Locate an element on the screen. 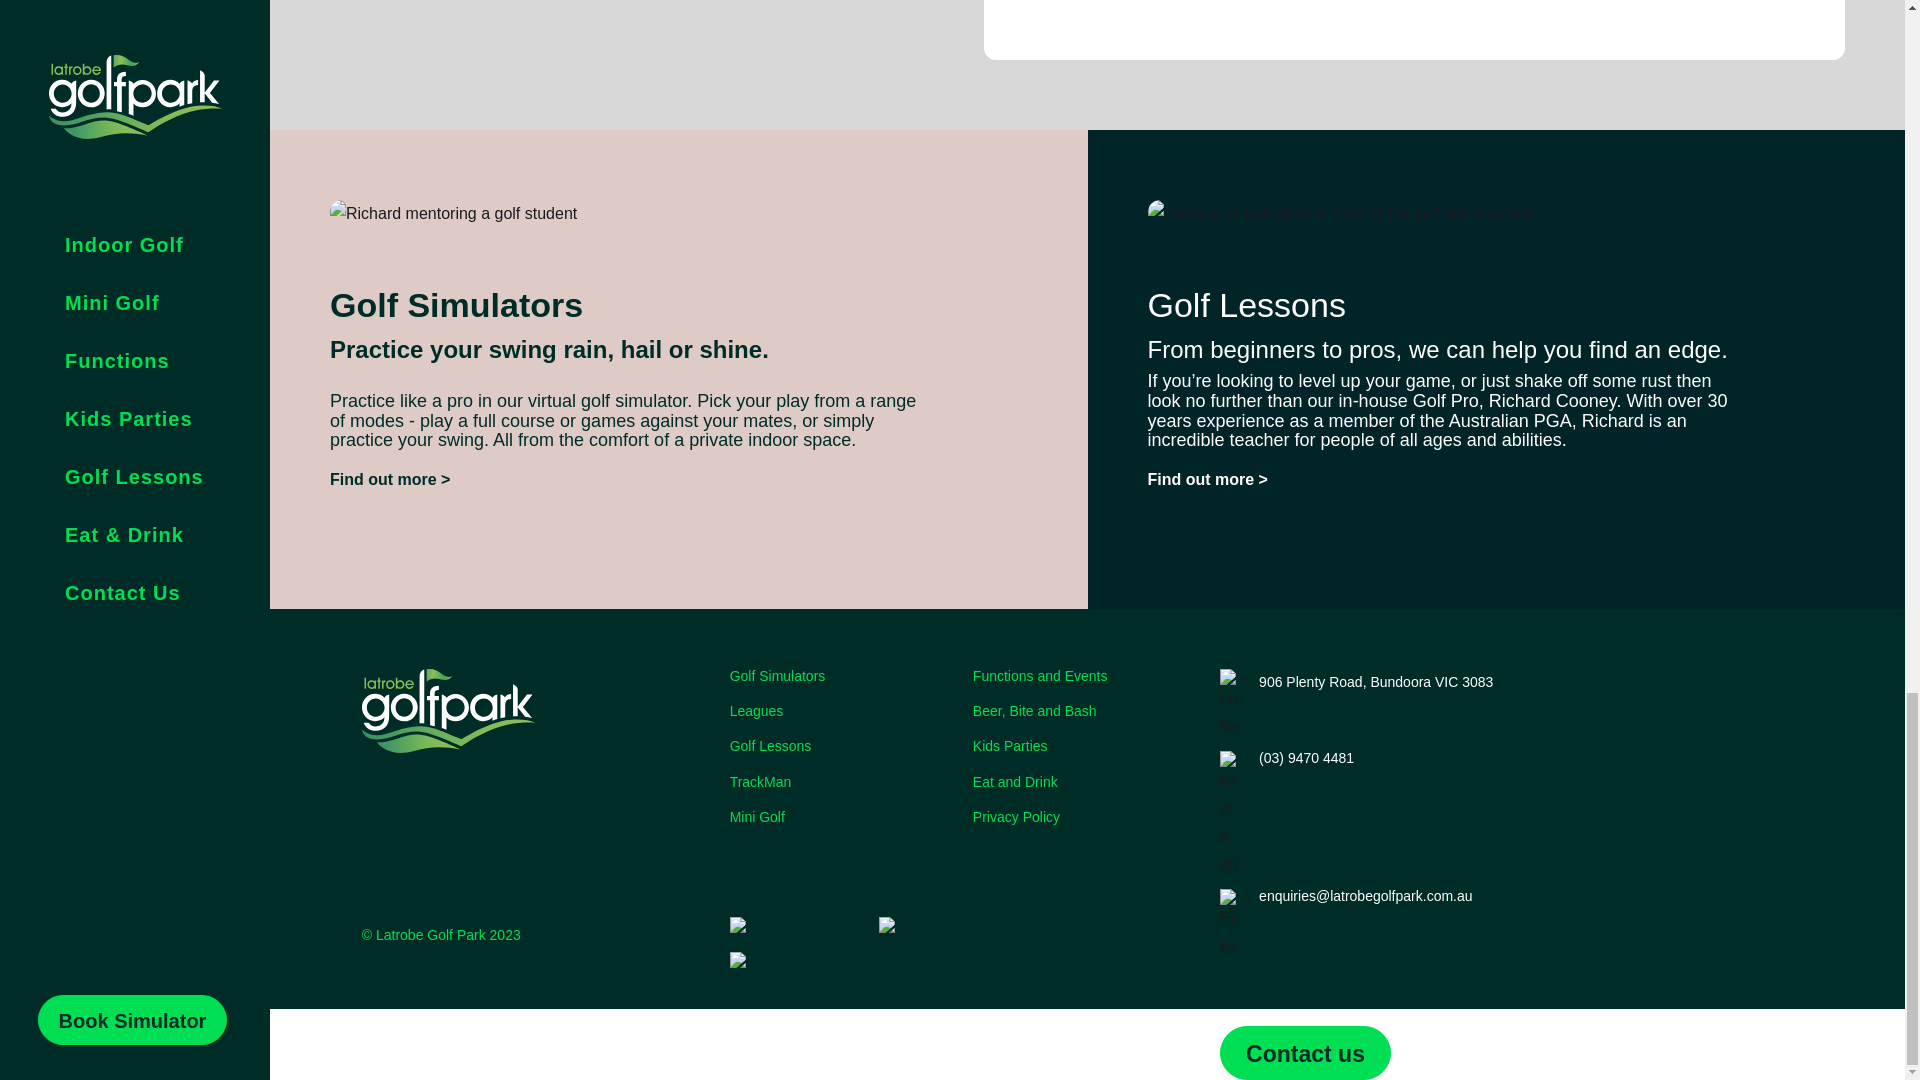 Image resolution: width=1920 pixels, height=1080 pixels. Golf Lessons is located at coordinates (842, 746).